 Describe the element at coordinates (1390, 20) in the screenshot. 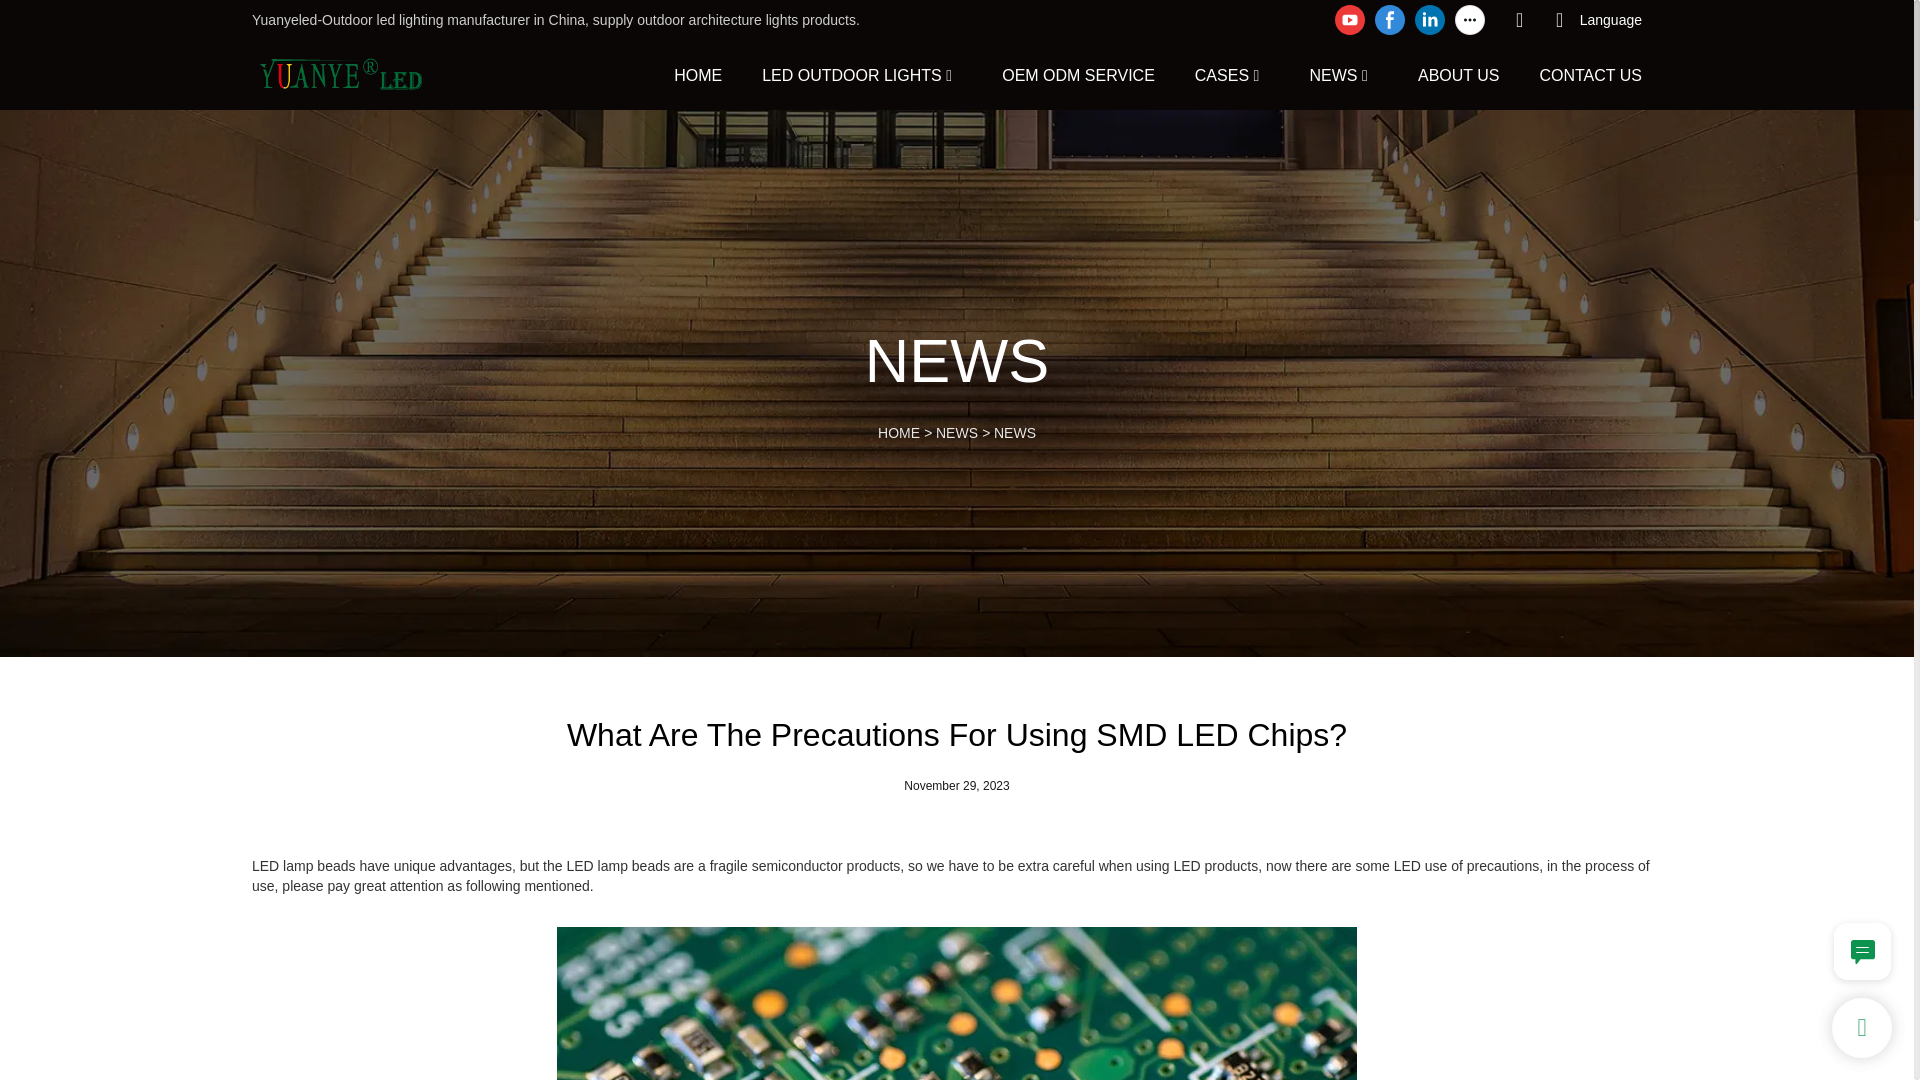

I see `facebook` at that location.